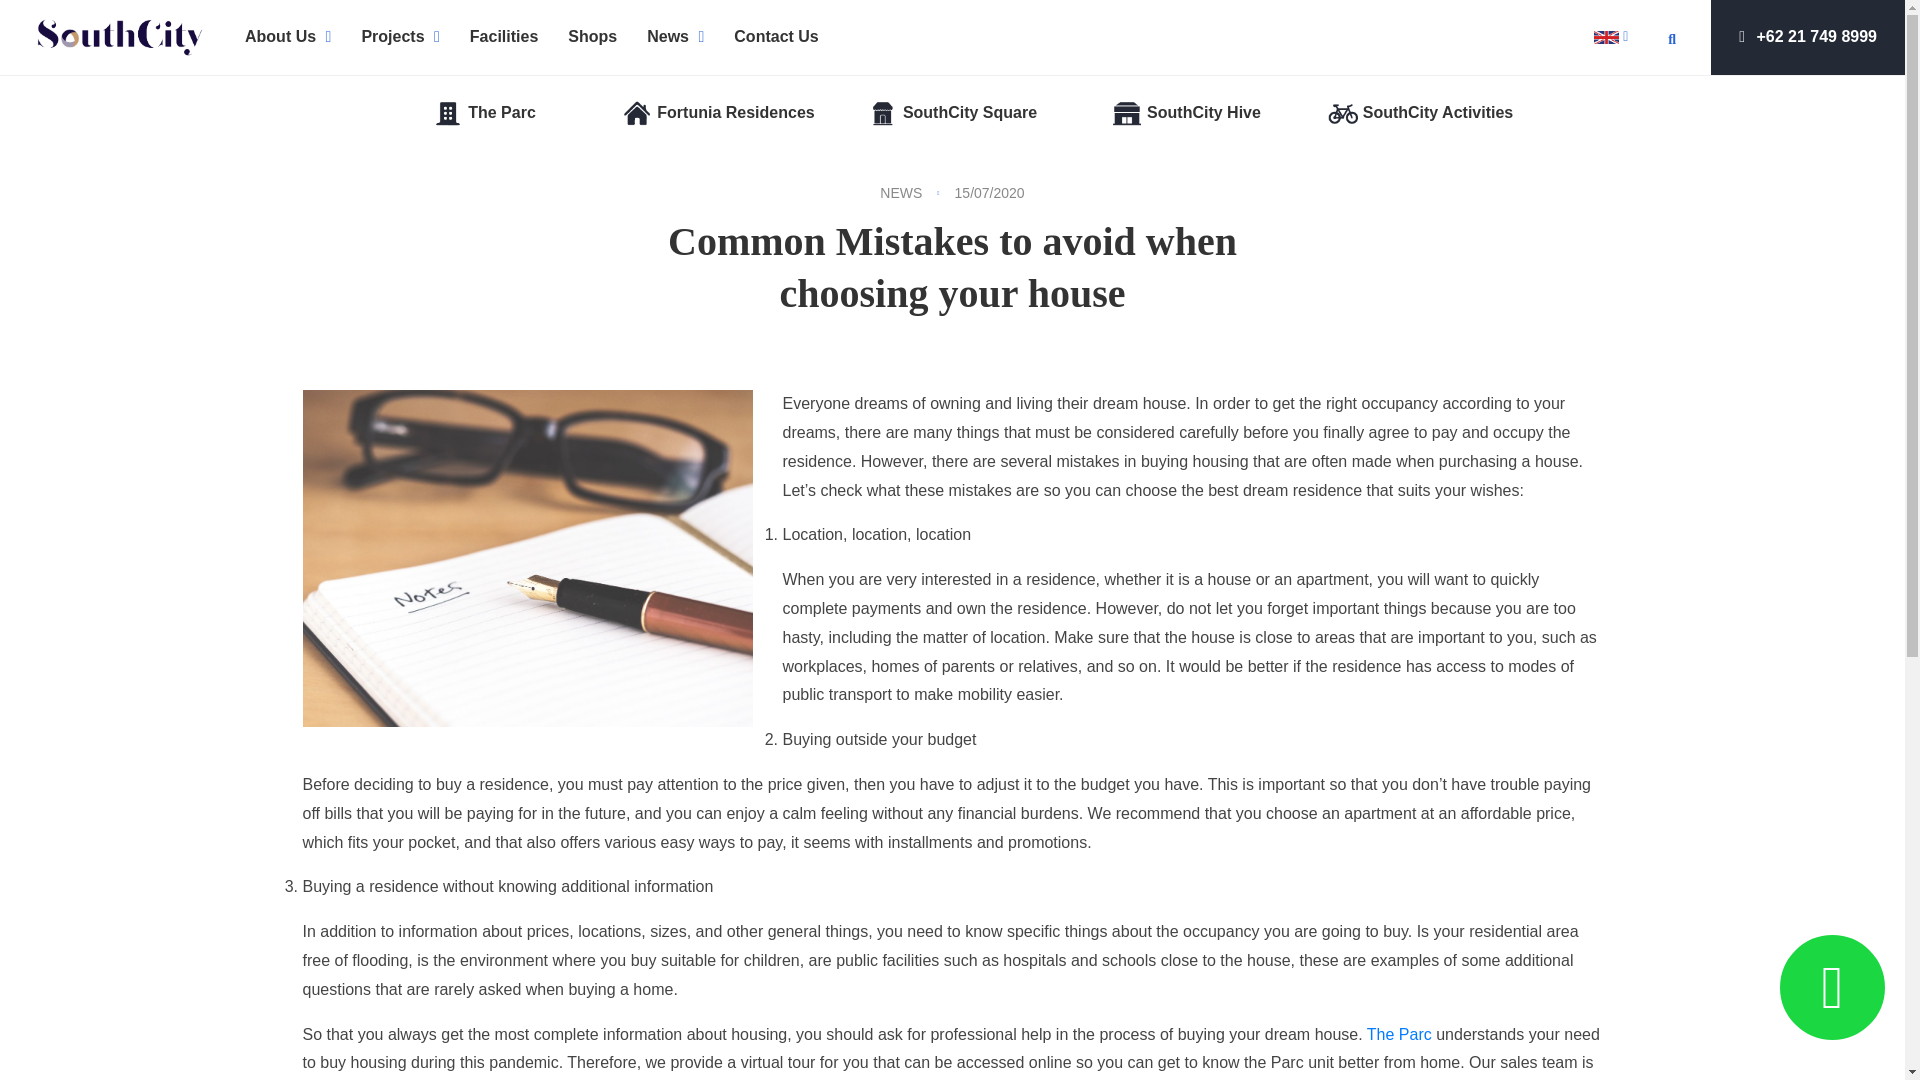  I want to click on SouthCity Square, so click(952, 114).